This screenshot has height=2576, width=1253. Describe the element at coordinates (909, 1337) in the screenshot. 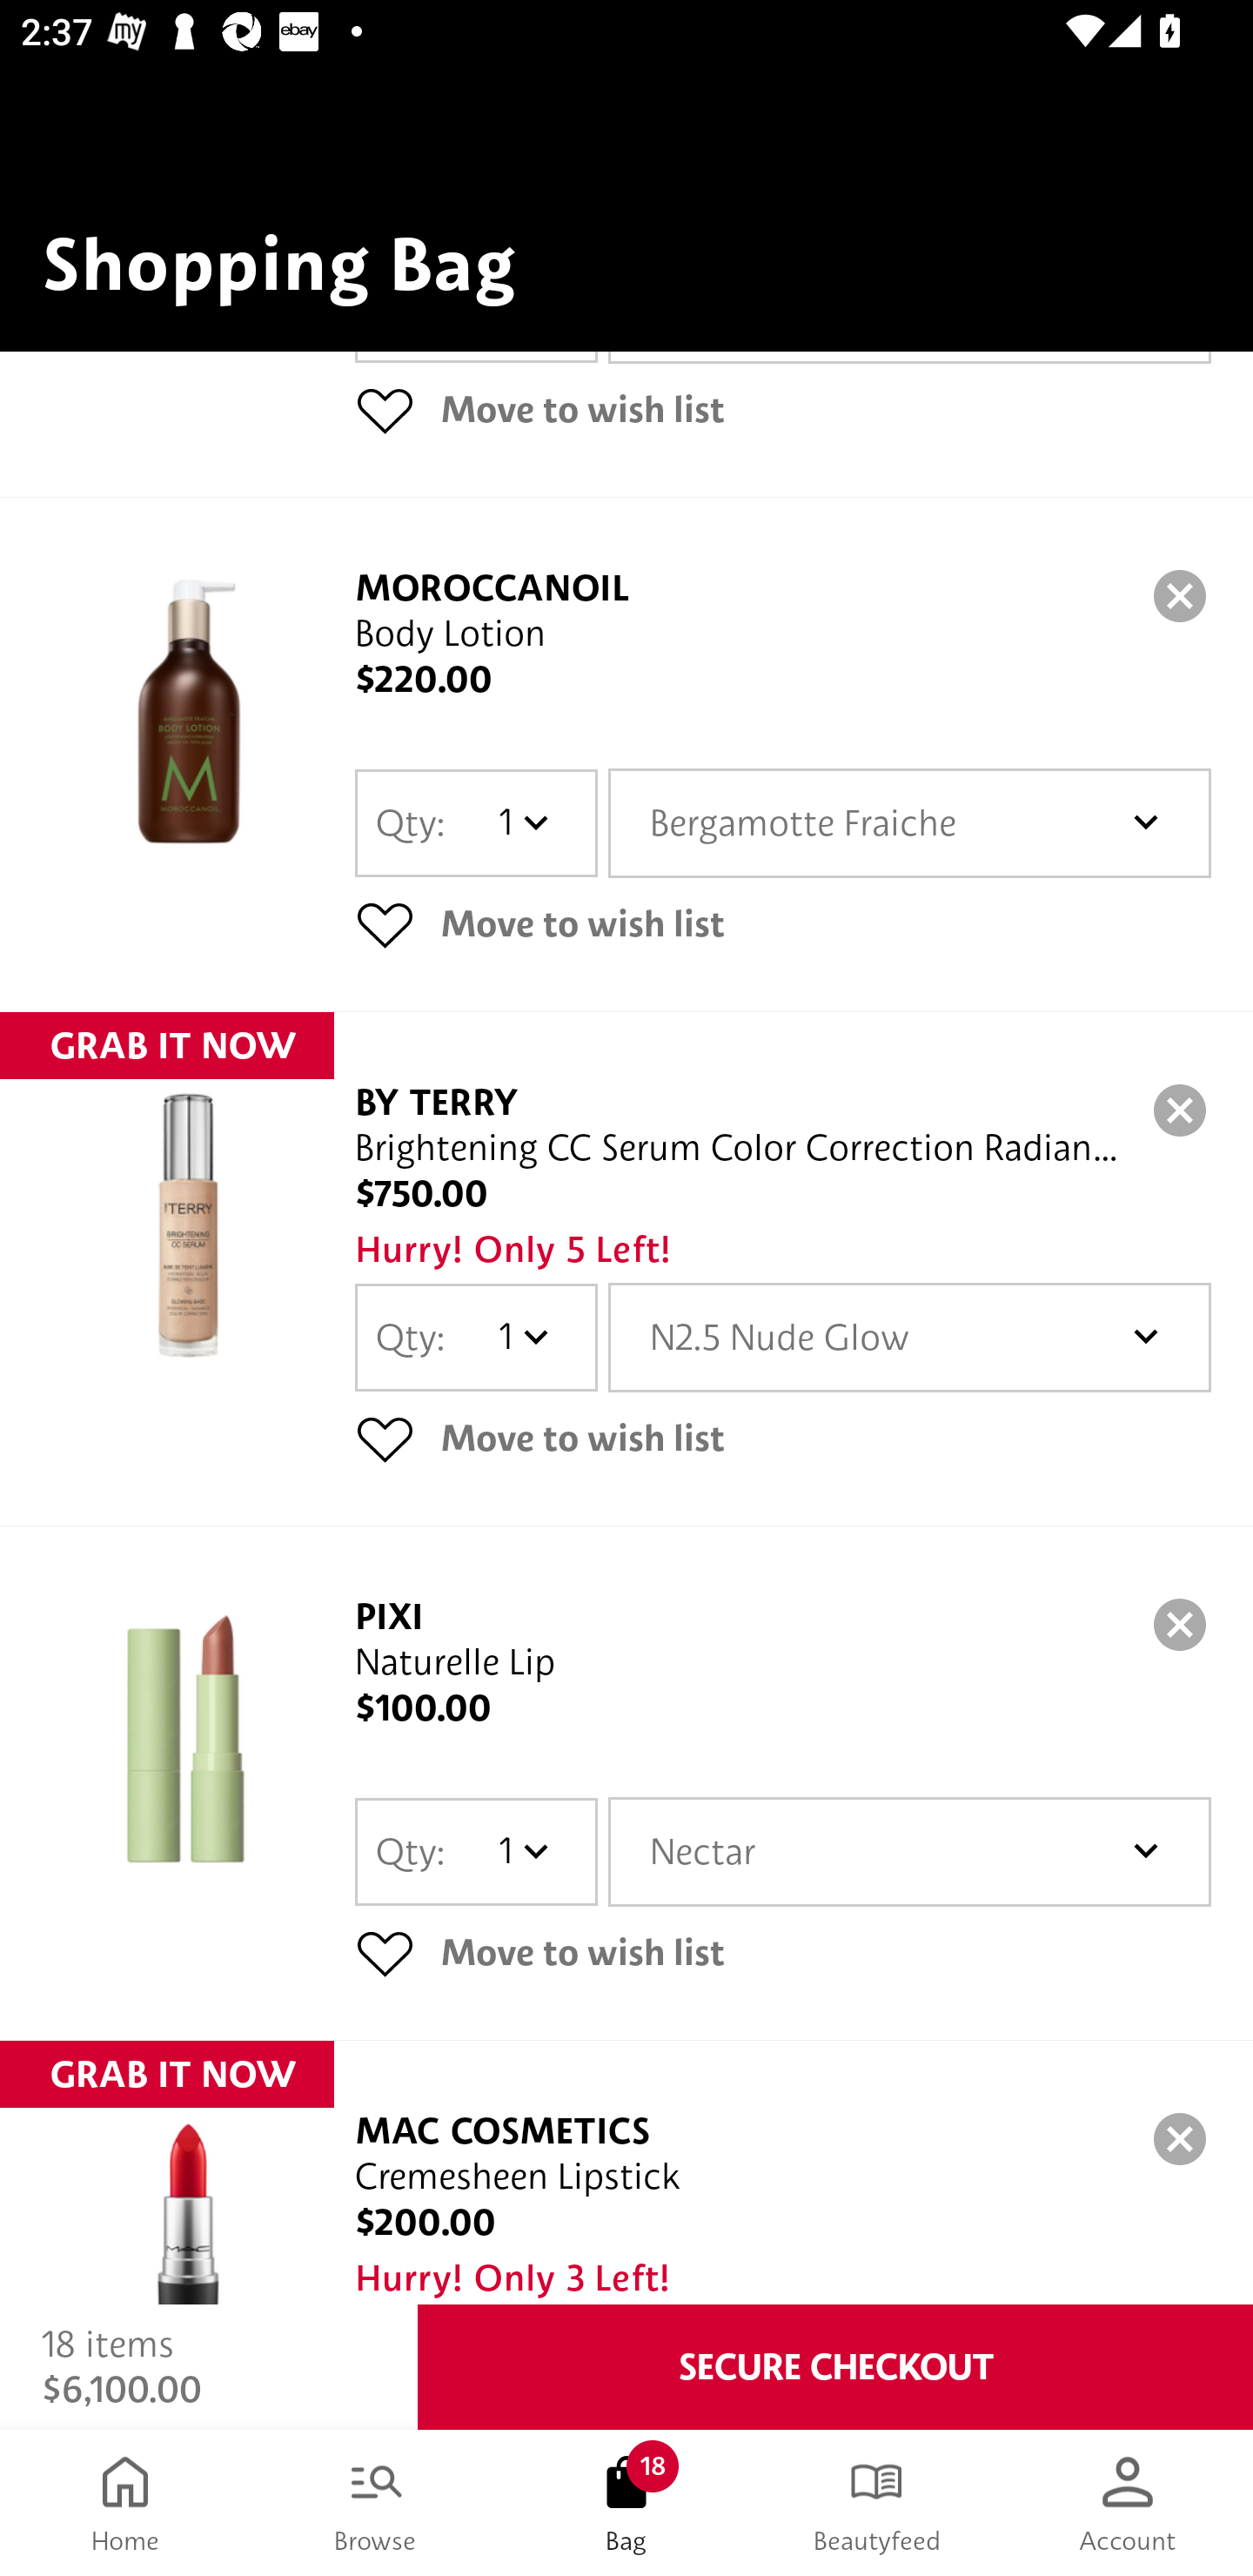

I see `N2.5 Nude Glow` at that location.